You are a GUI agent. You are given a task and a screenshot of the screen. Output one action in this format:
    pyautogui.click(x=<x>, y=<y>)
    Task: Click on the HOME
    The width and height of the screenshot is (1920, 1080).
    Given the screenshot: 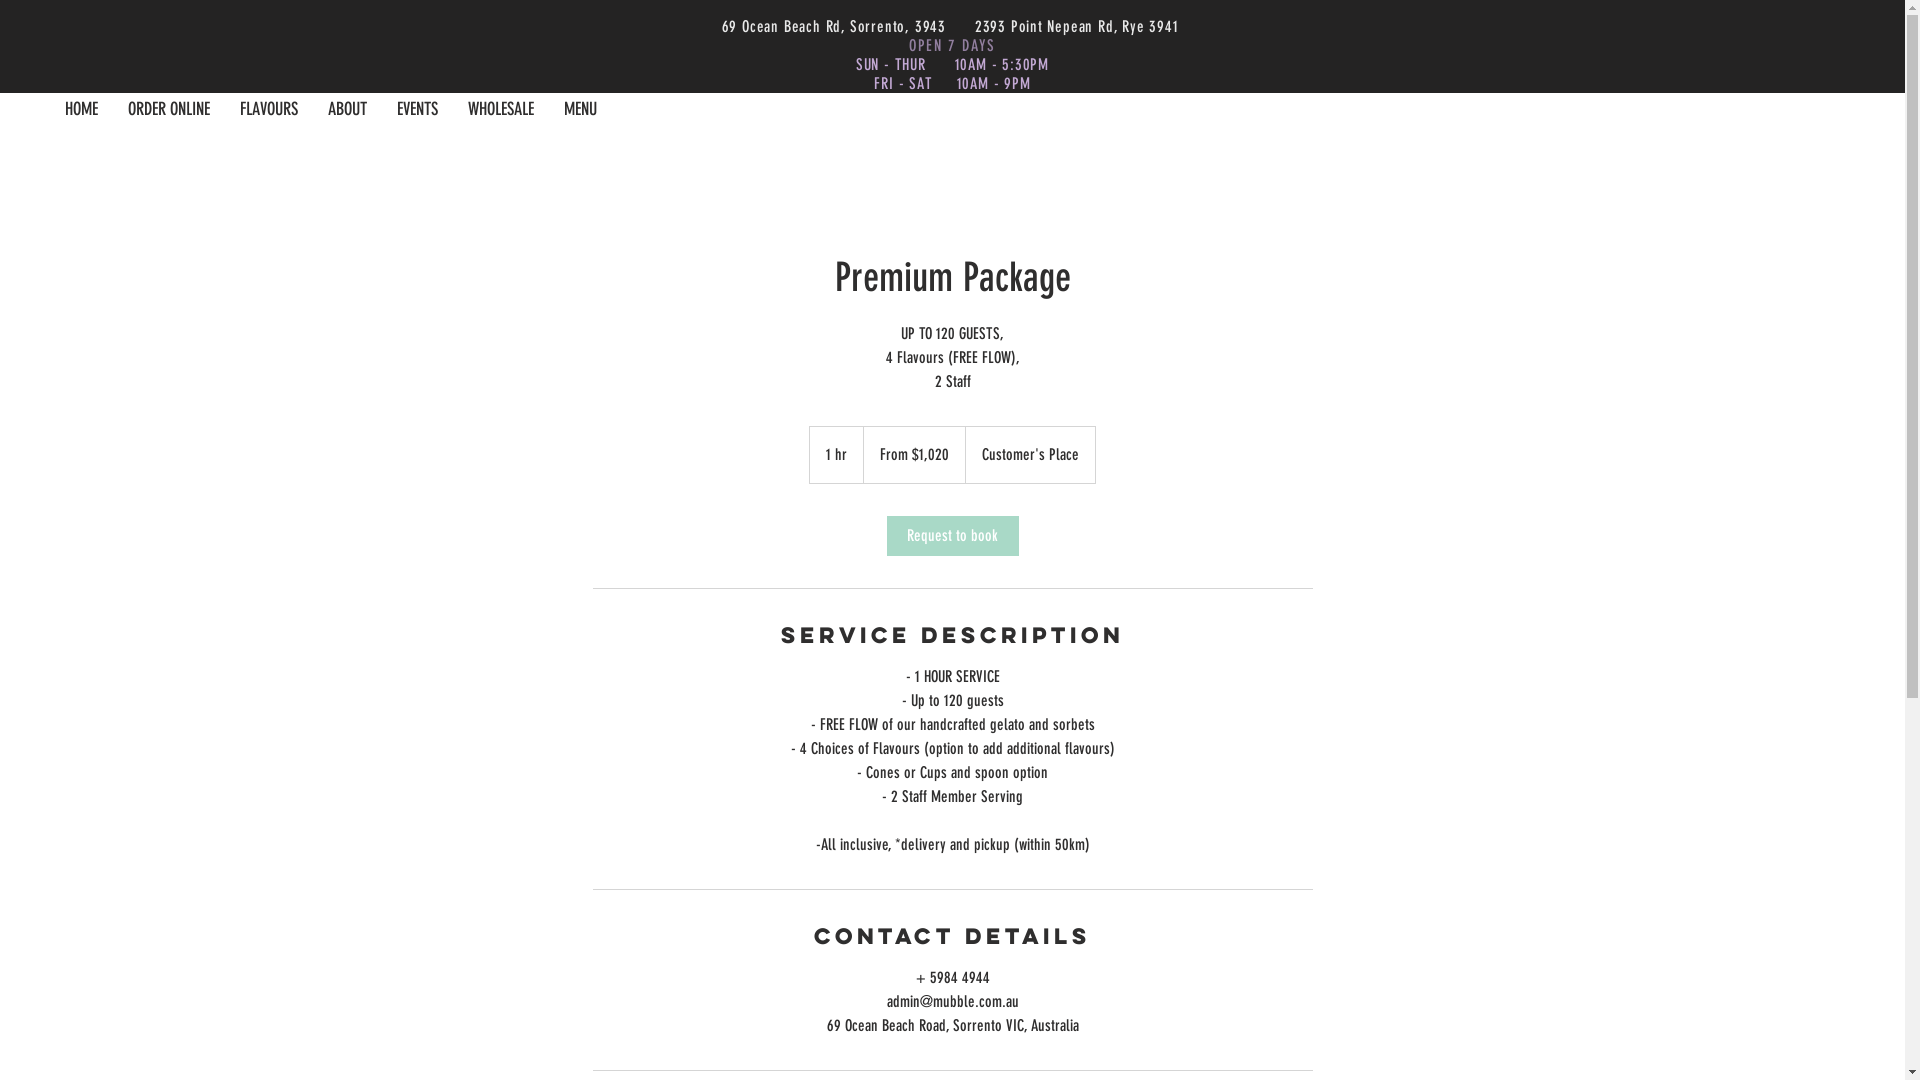 What is the action you would take?
    pyautogui.click(x=82, y=110)
    